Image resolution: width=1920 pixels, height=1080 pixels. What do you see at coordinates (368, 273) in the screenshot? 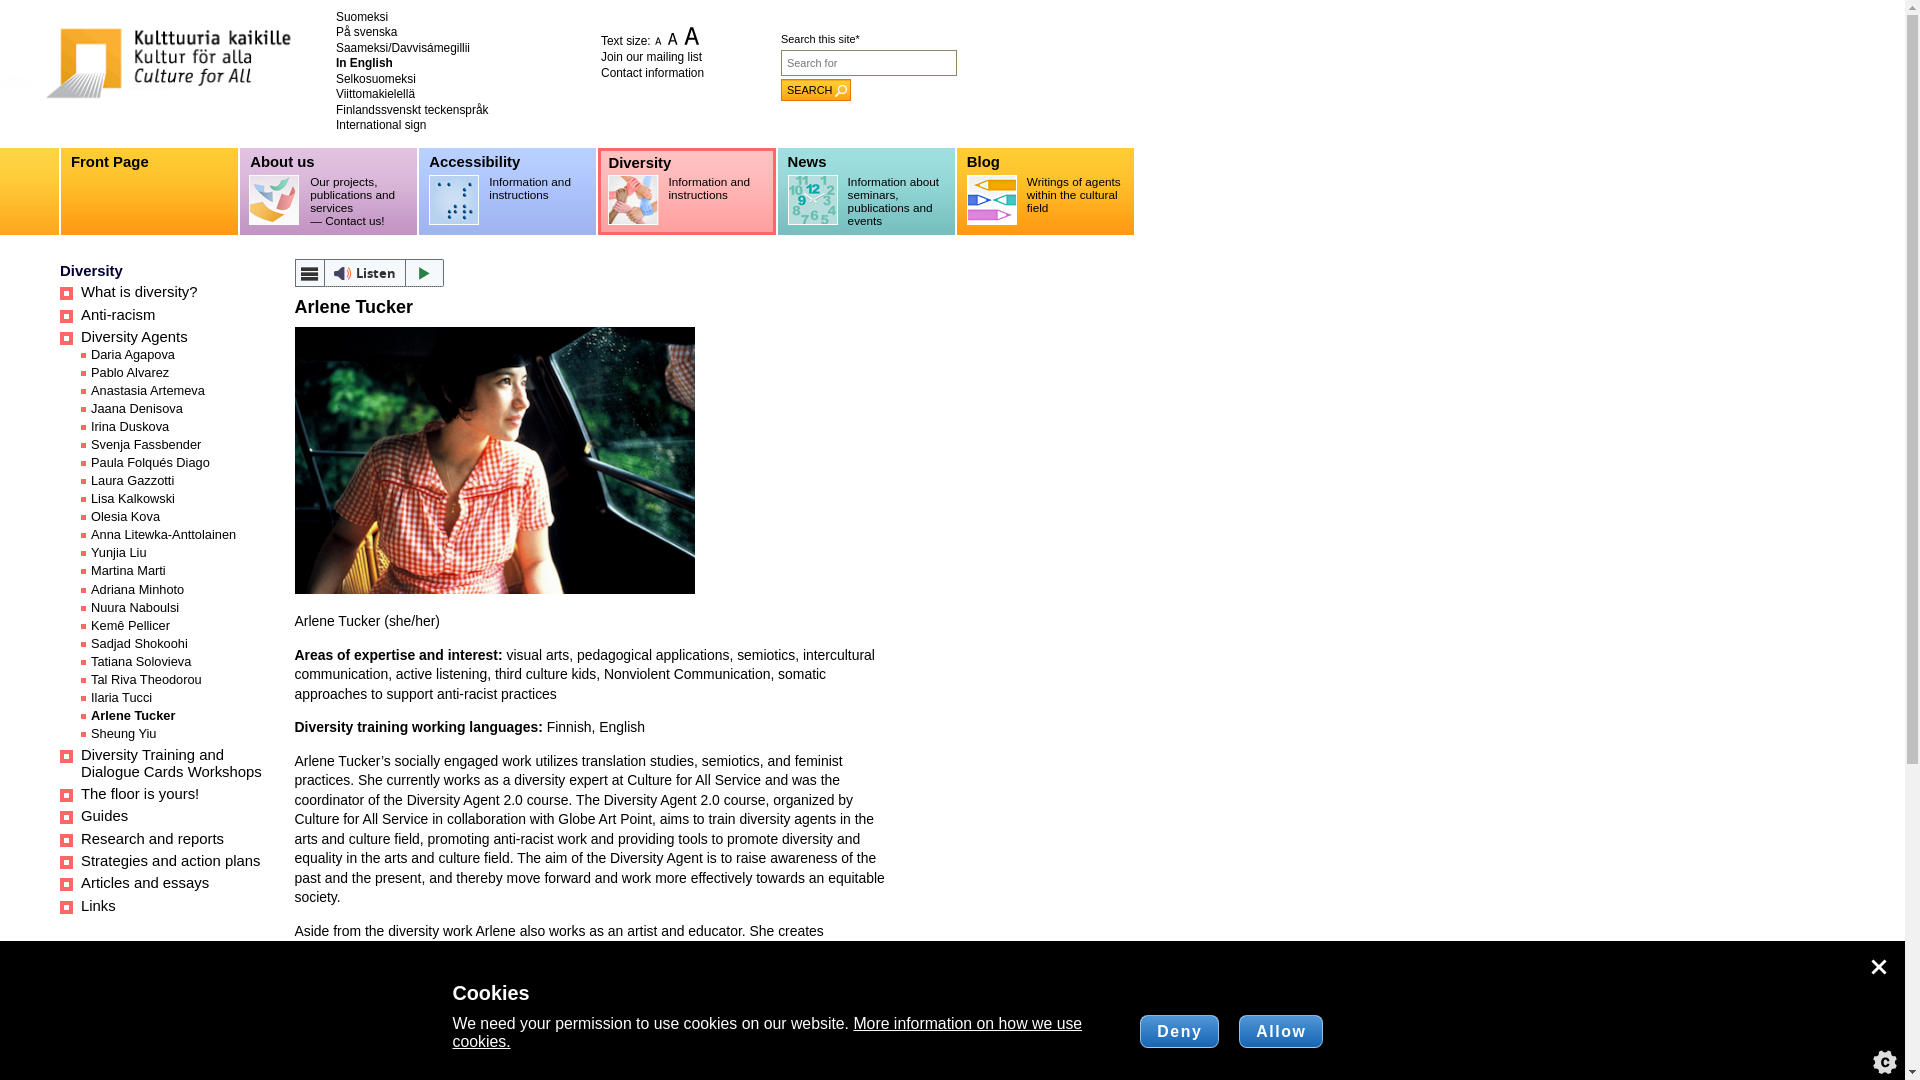
I see `Listen to this page using ReadSpeaker` at bounding box center [368, 273].